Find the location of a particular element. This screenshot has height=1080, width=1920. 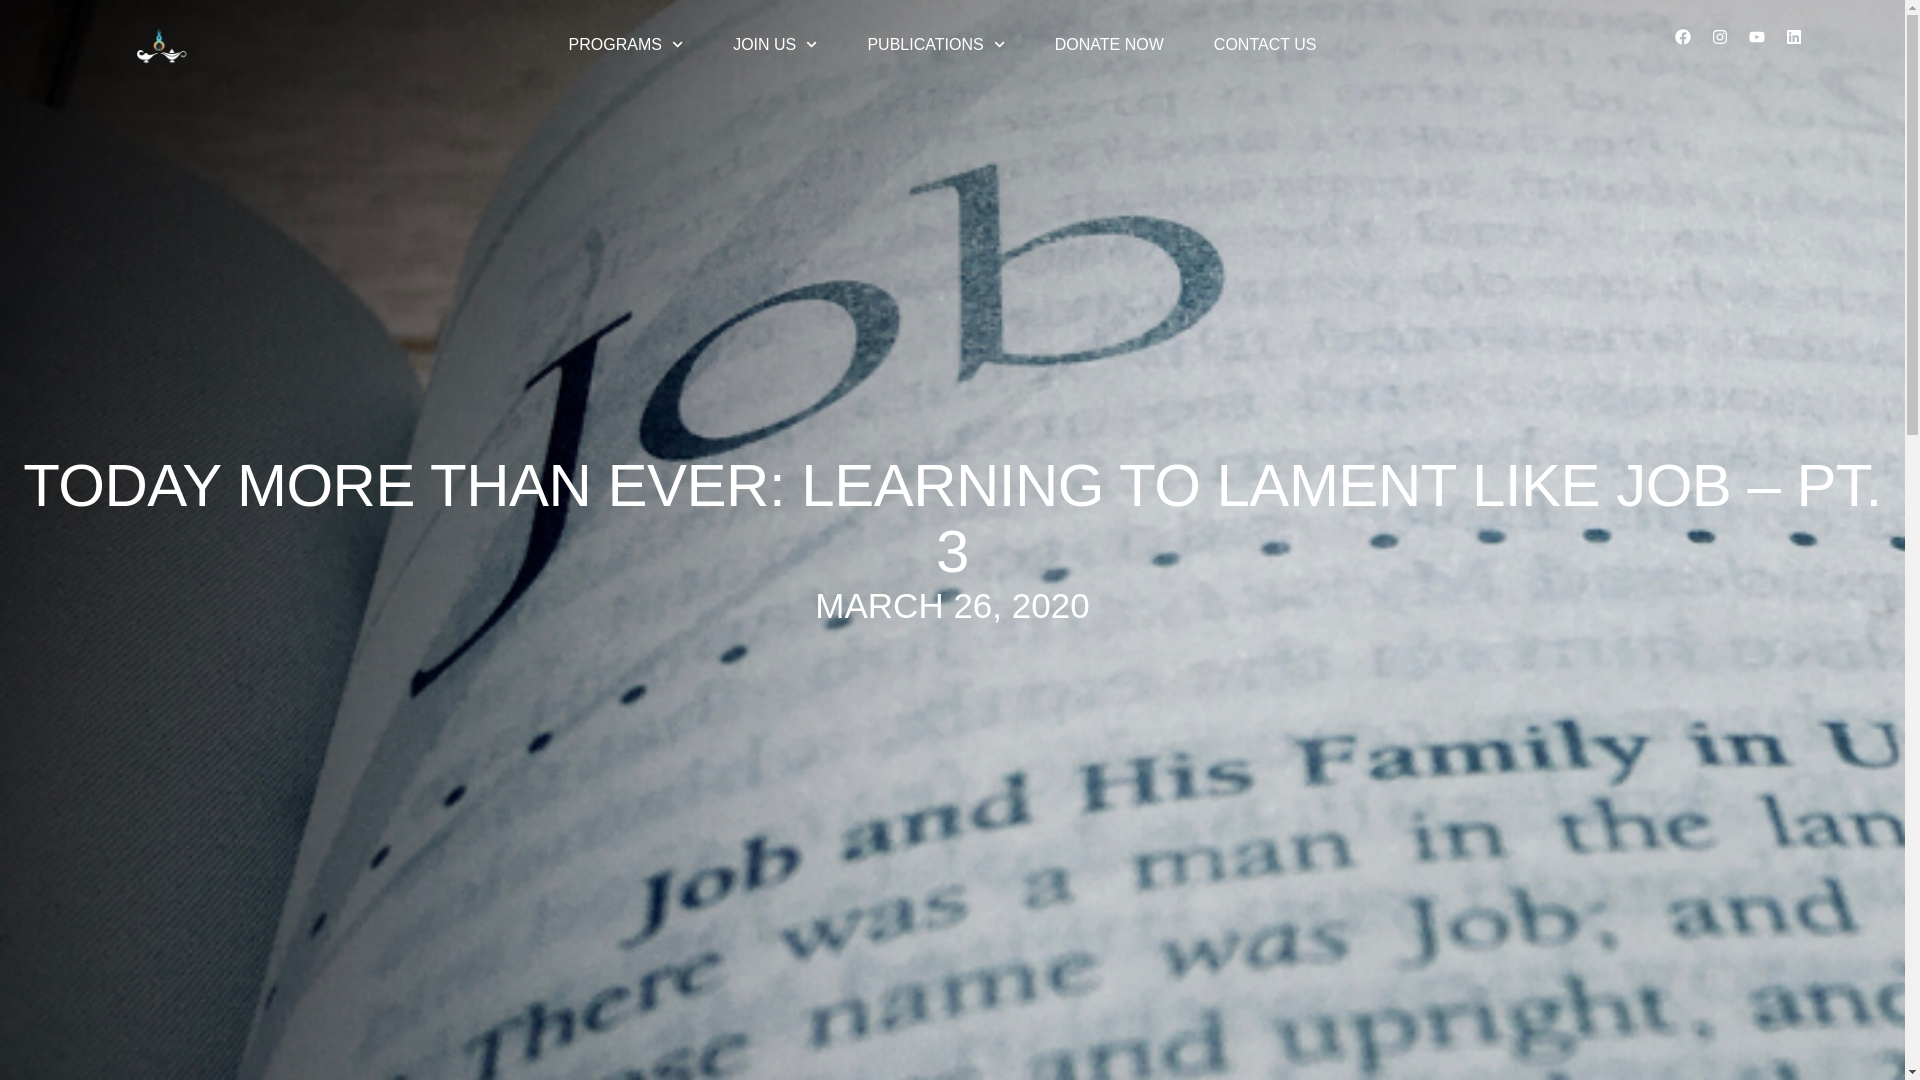

PROGRAMS is located at coordinates (626, 44).